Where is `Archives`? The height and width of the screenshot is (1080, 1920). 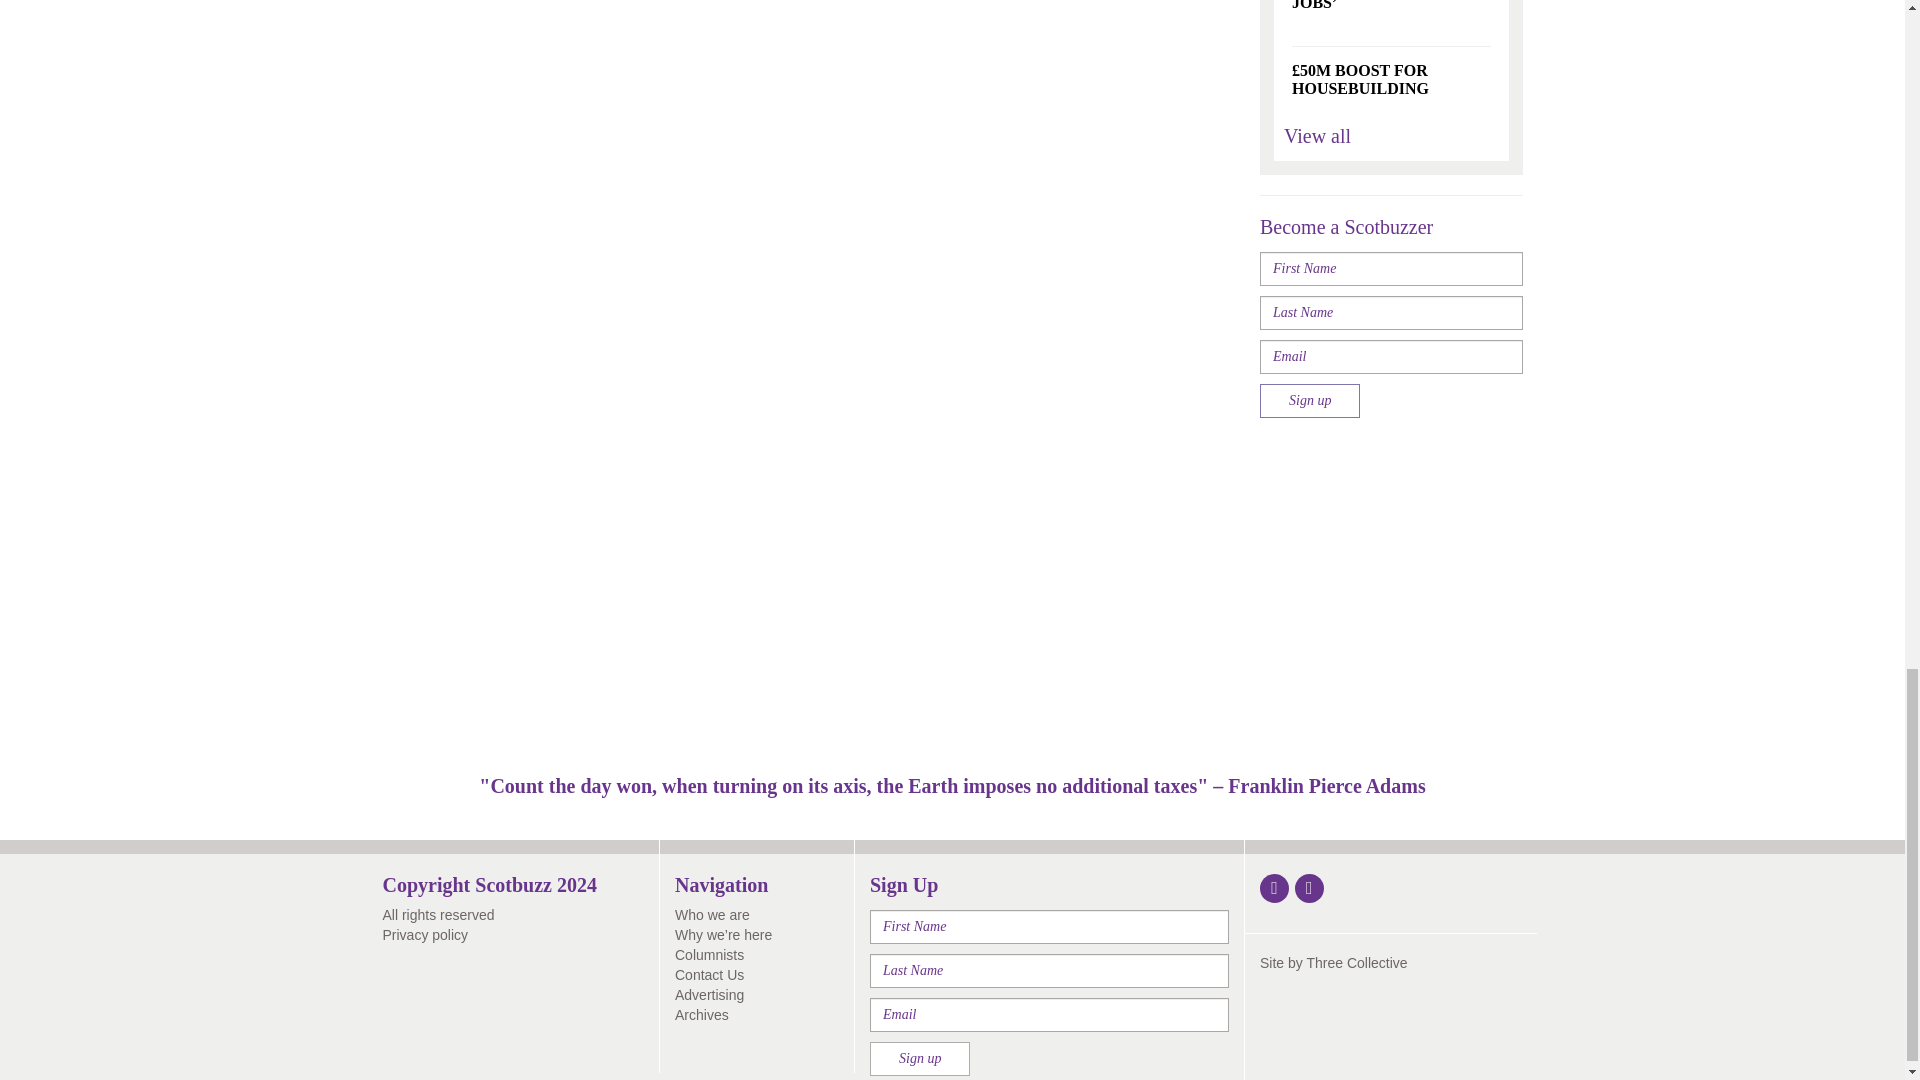 Archives is located at coordinates (702, 1014).